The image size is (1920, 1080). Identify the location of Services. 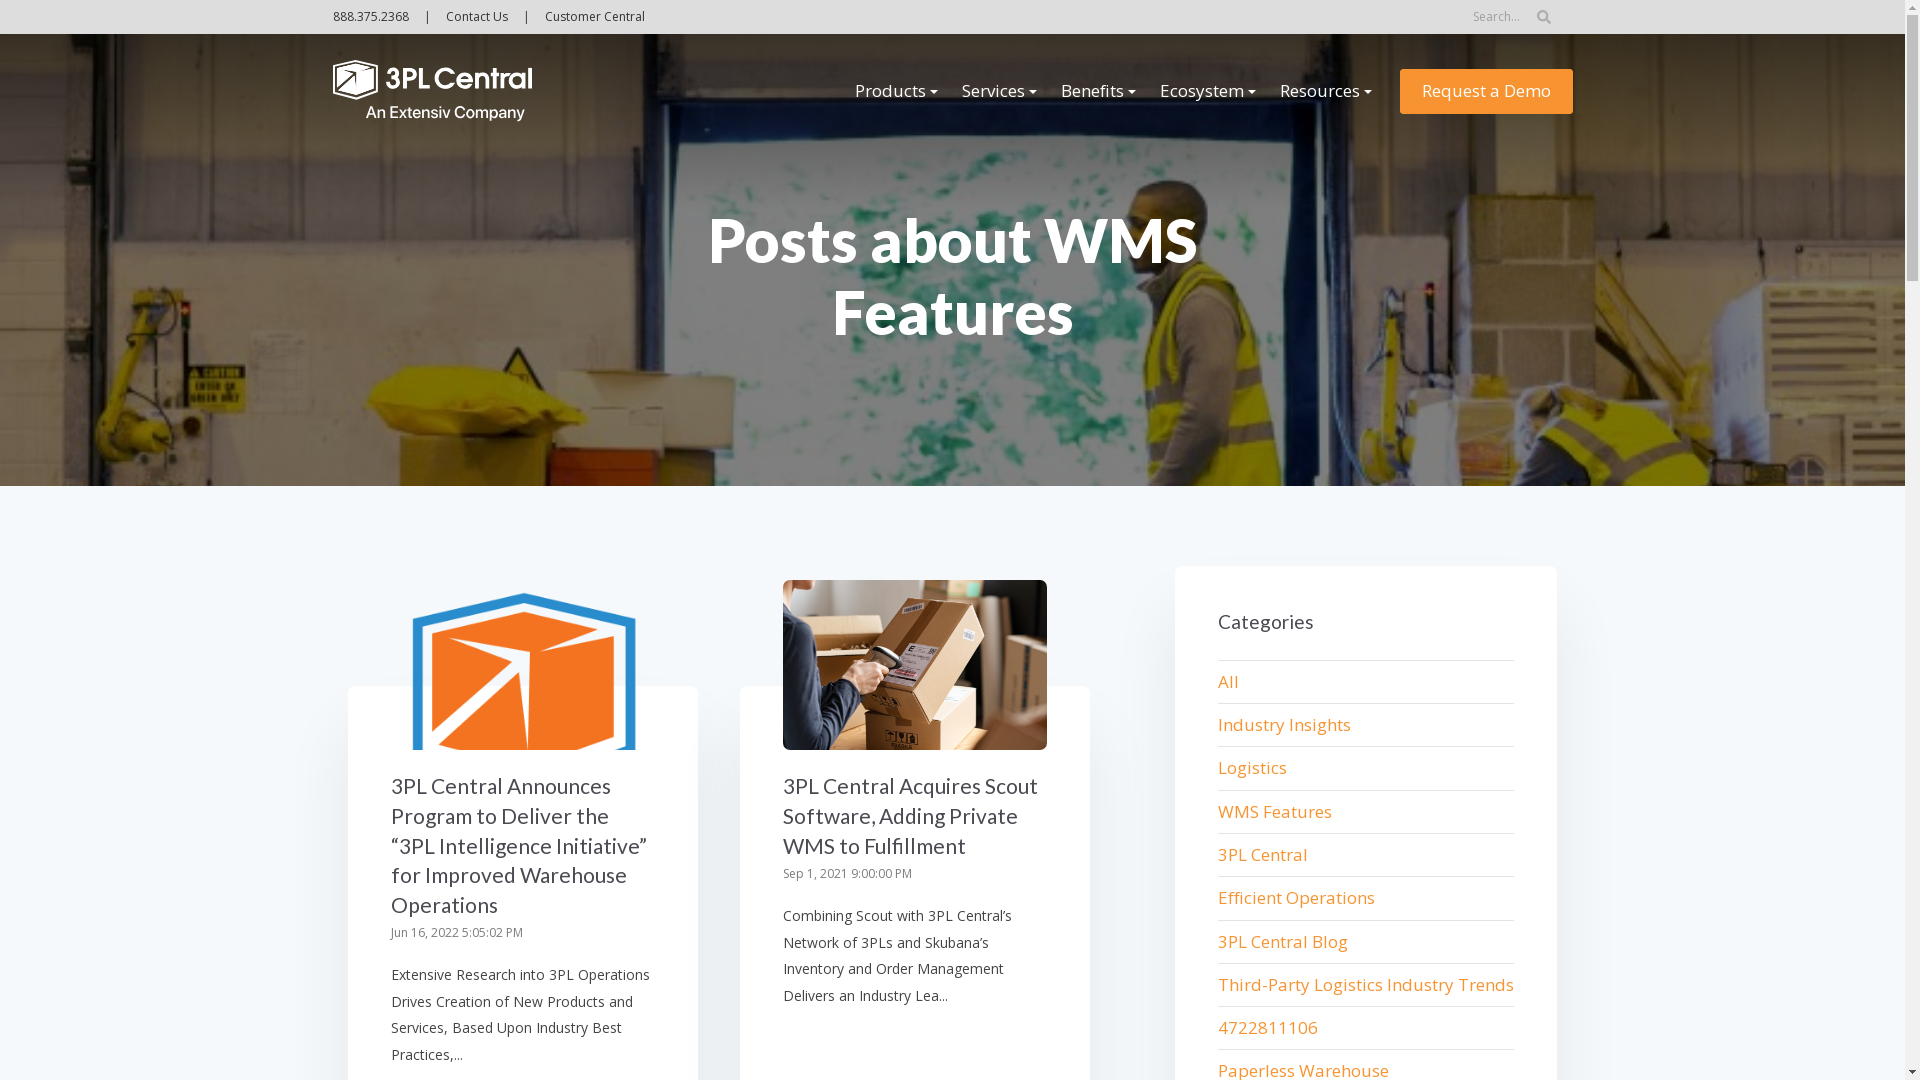
(1000, 91).